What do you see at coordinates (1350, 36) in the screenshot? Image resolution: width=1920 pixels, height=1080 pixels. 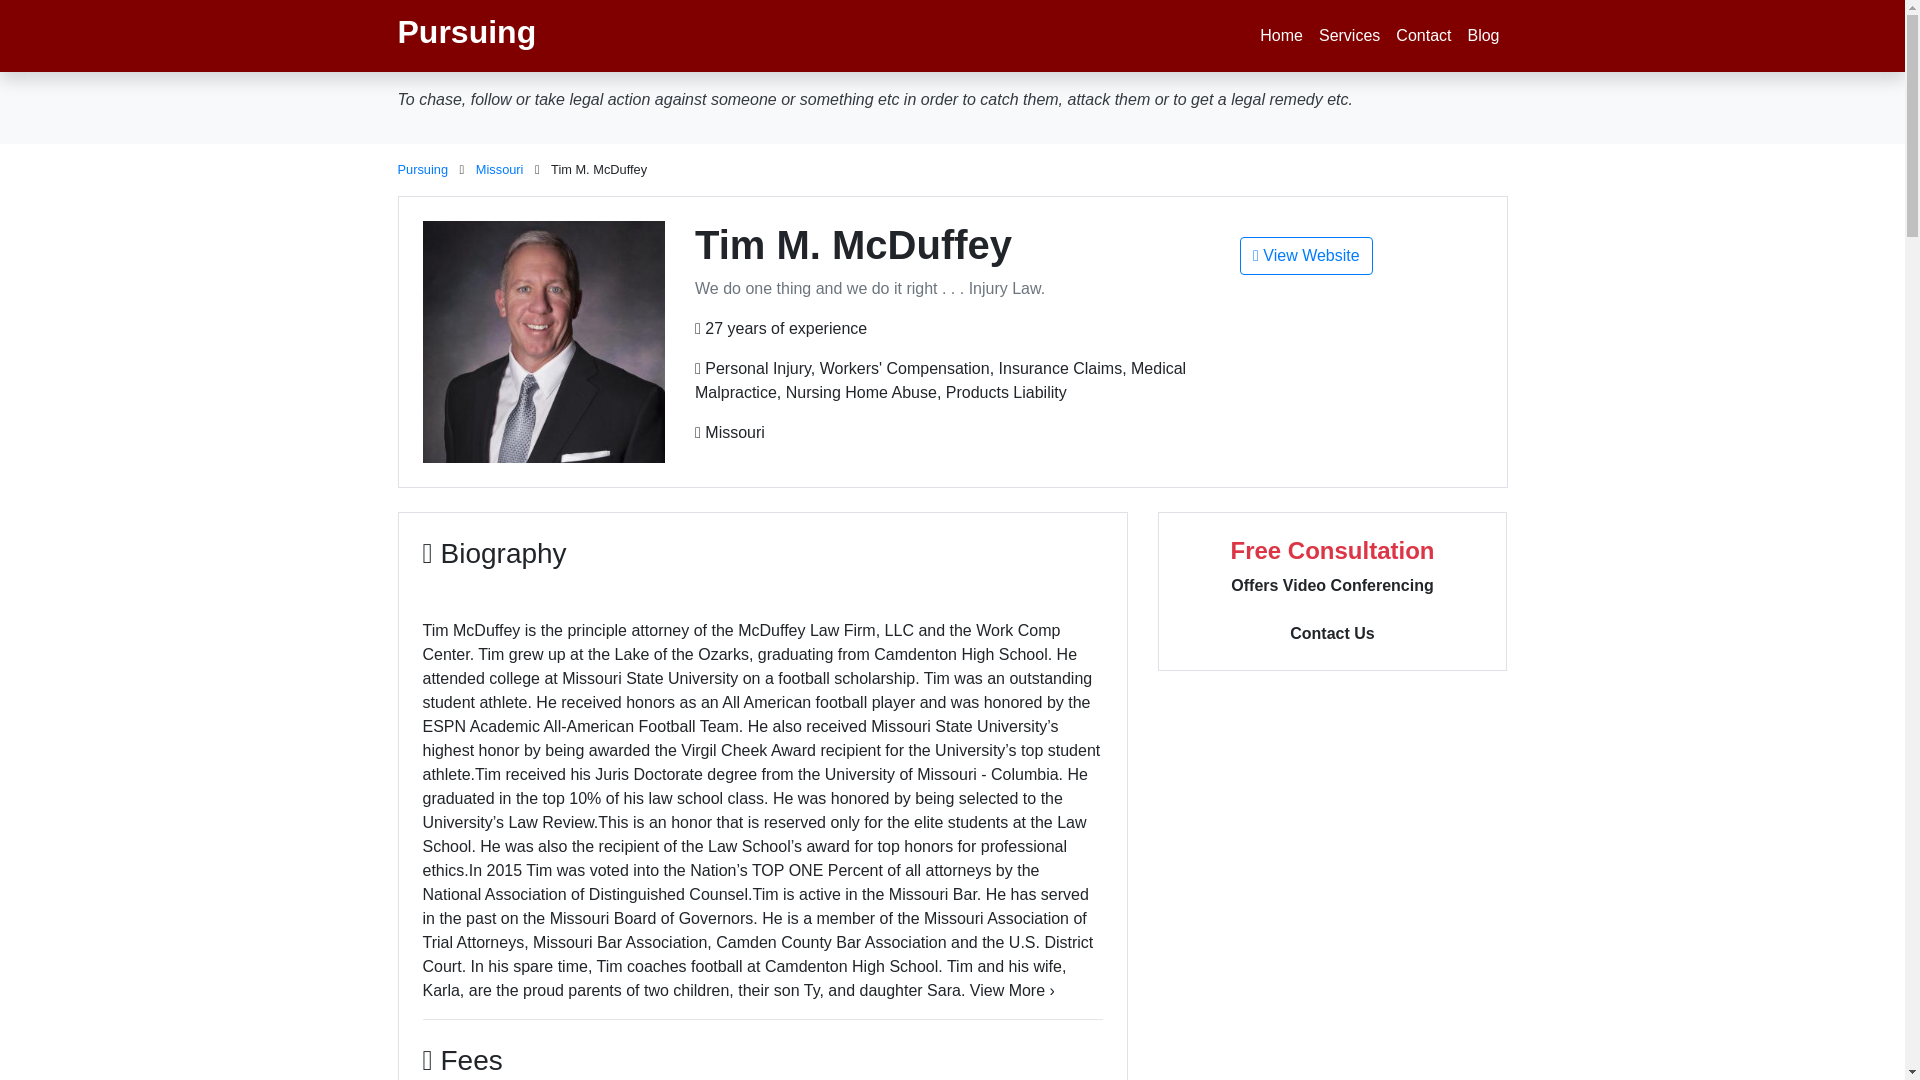 I see `Services` at bounding box center [1350, 36].